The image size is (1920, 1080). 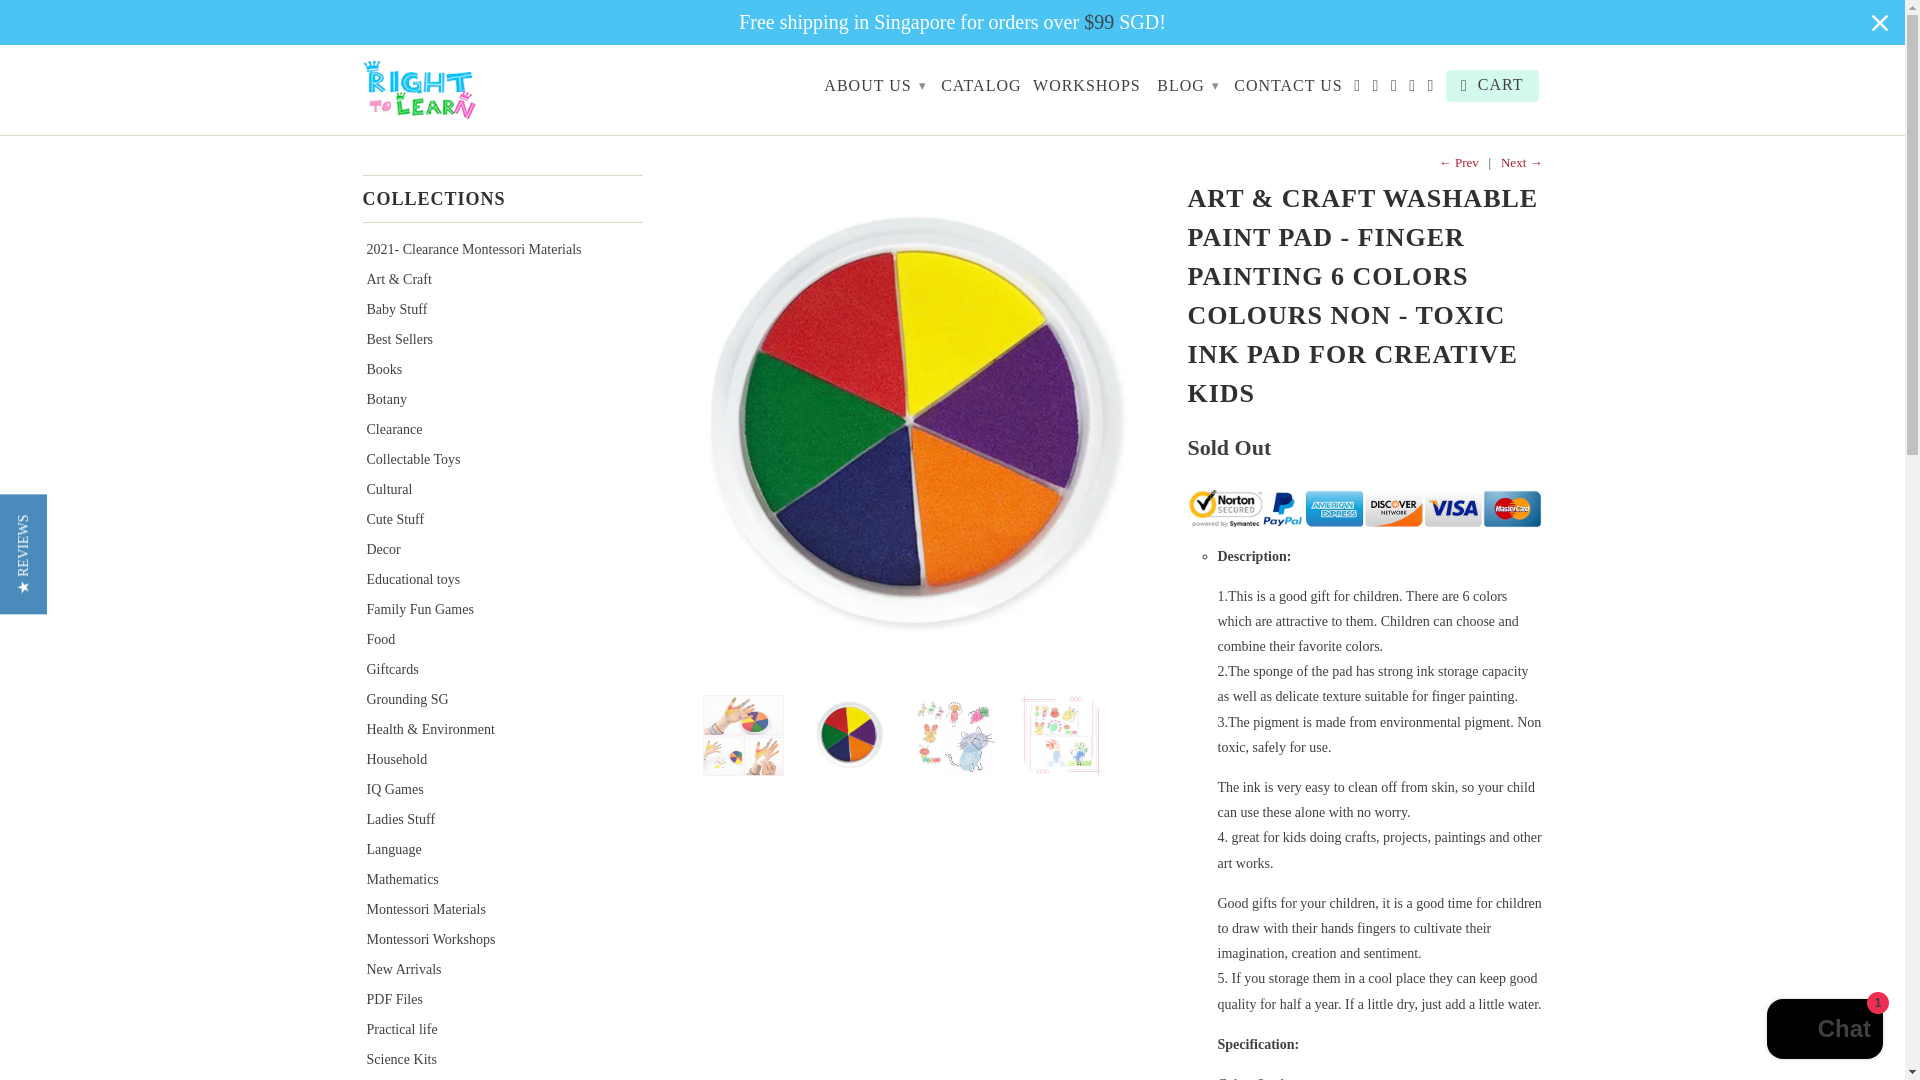 I want to click on Decor, so click(x=376, y=550).